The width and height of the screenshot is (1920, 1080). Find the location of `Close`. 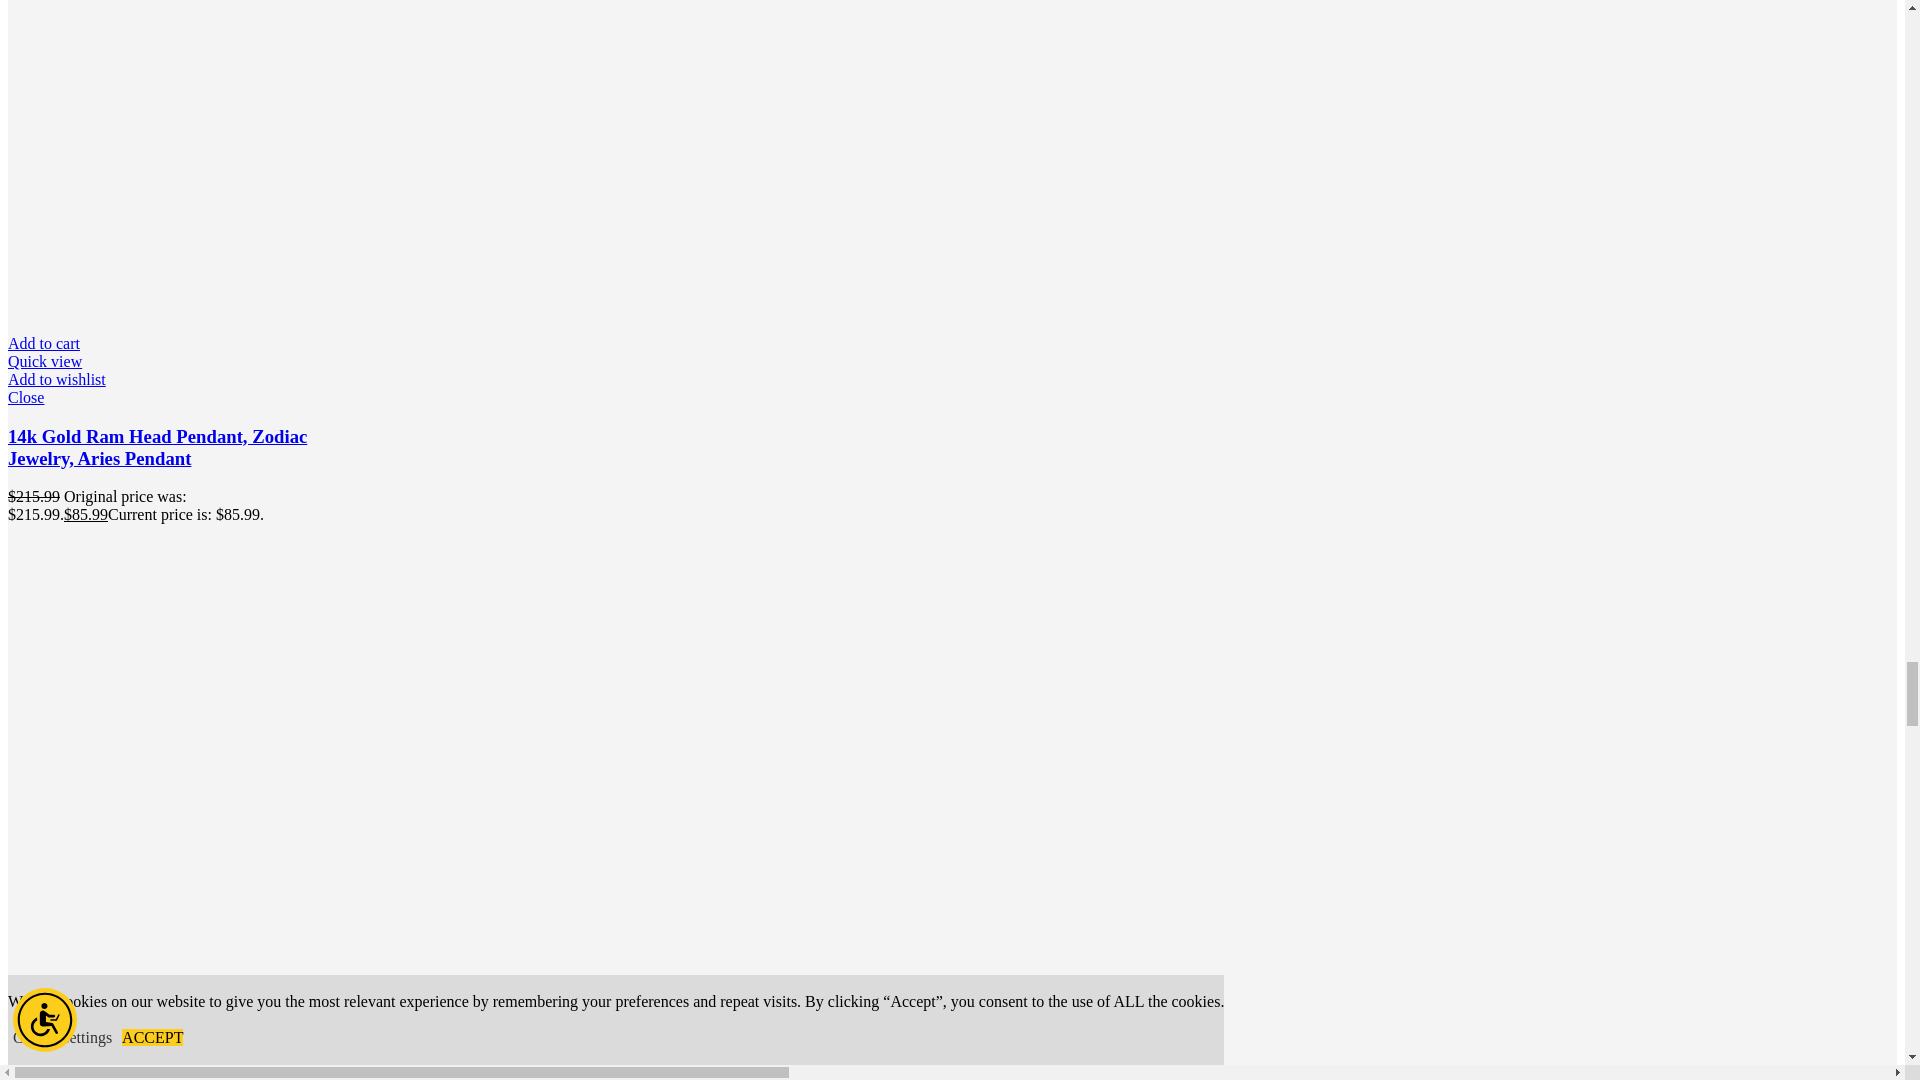

Close is located at coordinates (160, 398).